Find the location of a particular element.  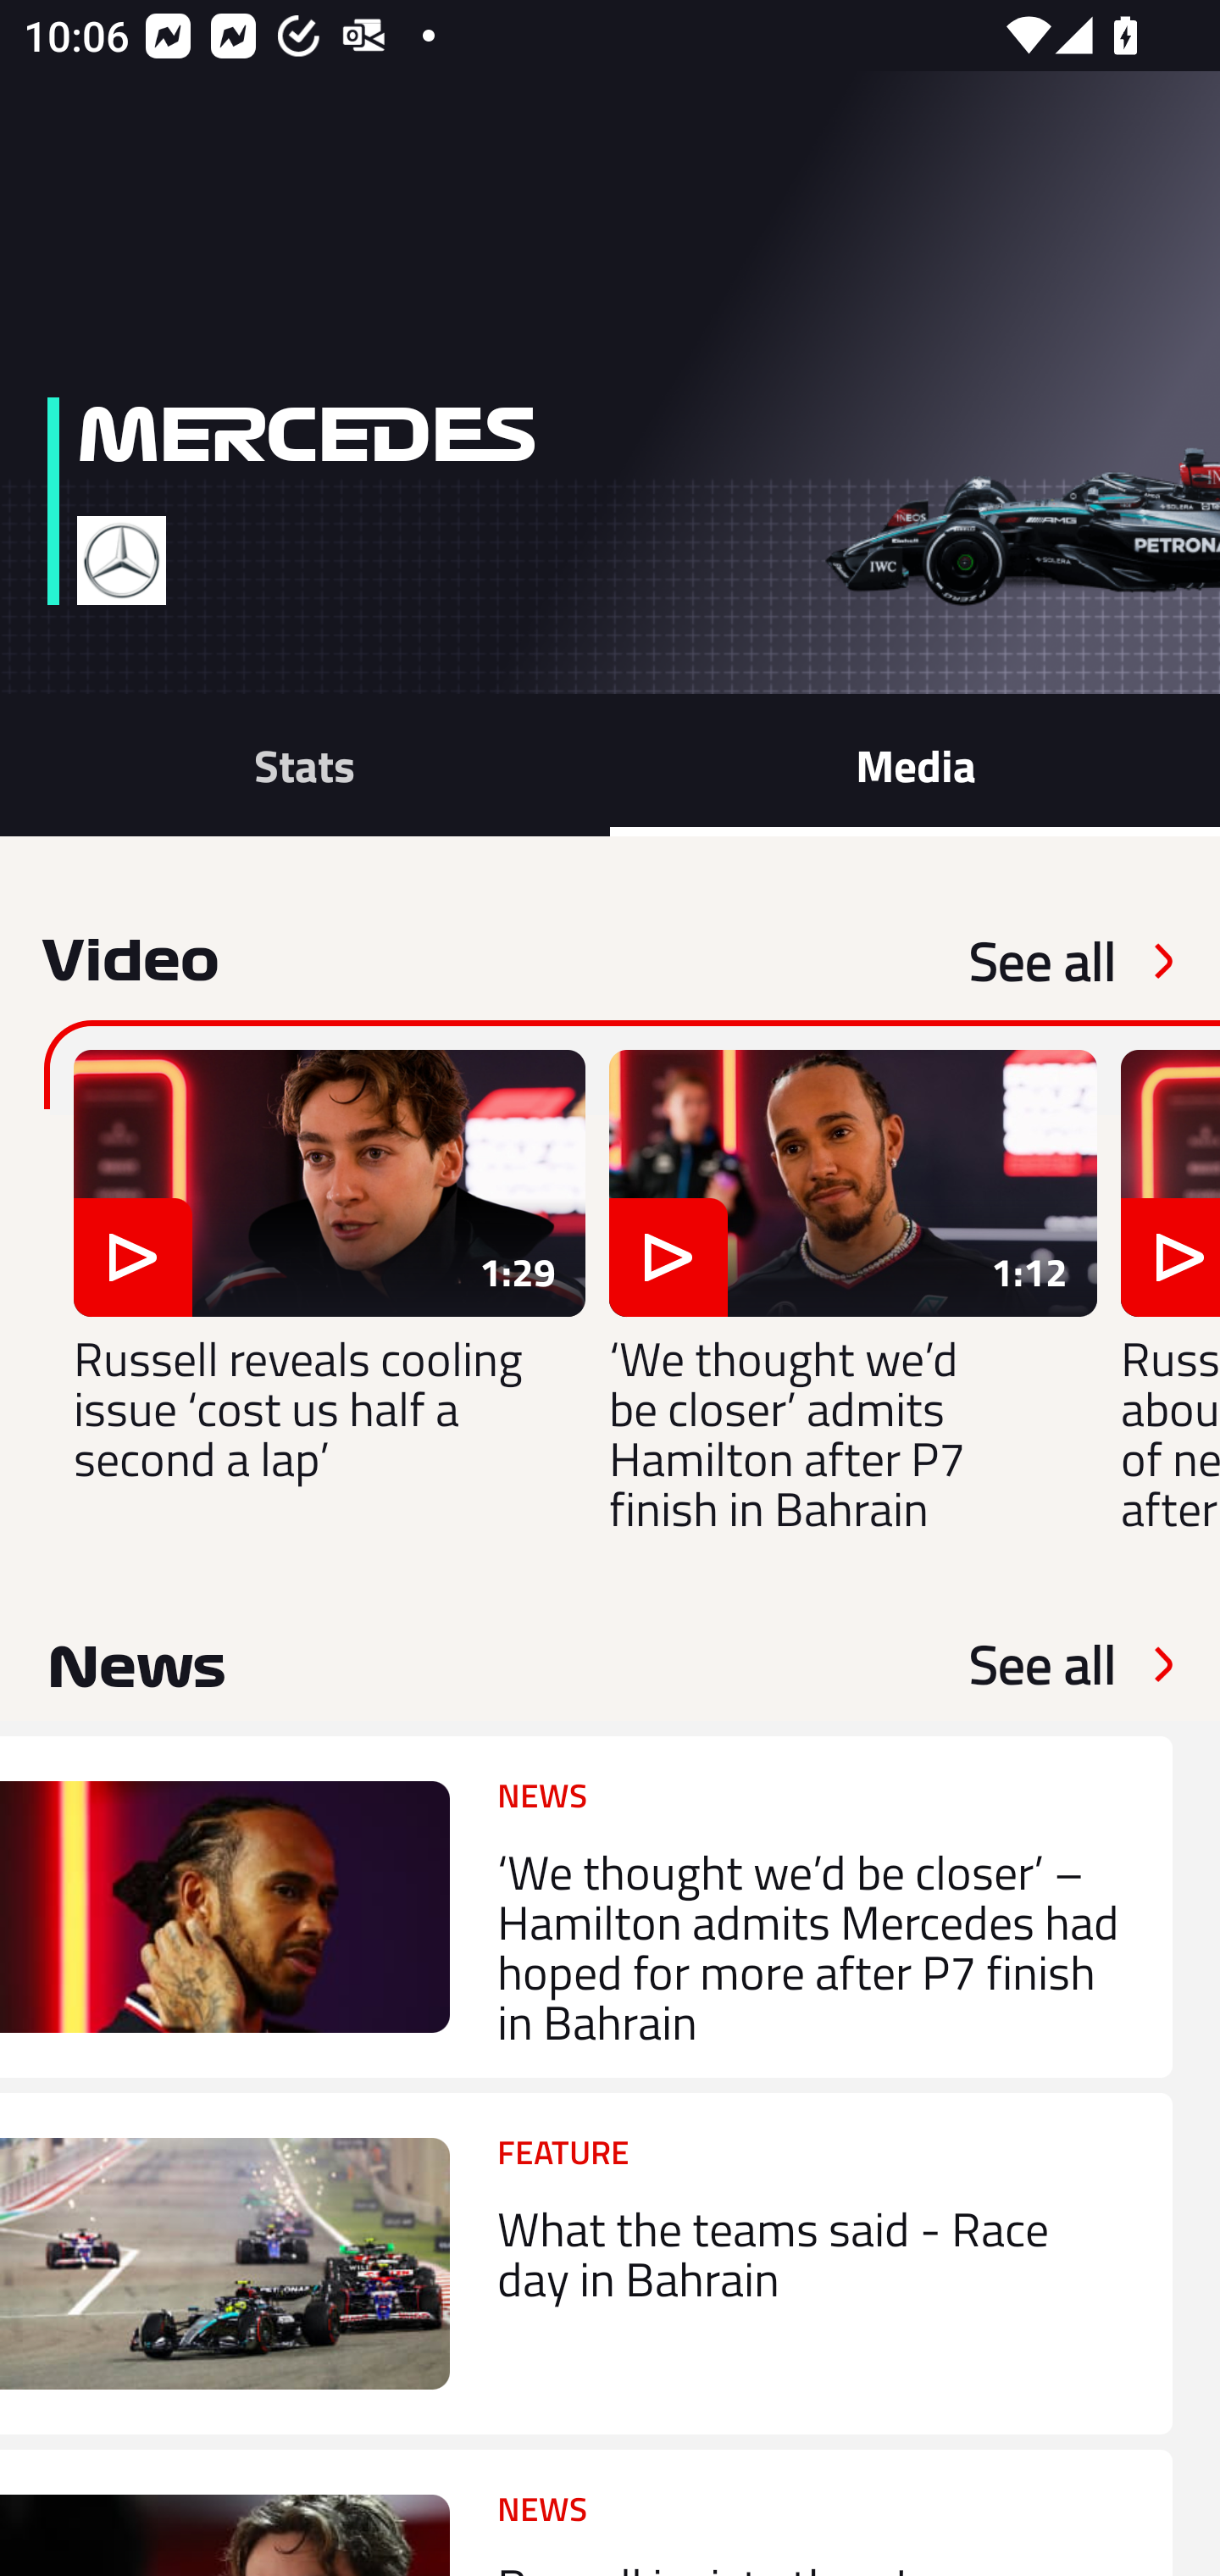

See all is located at coordinates (1042, 961).